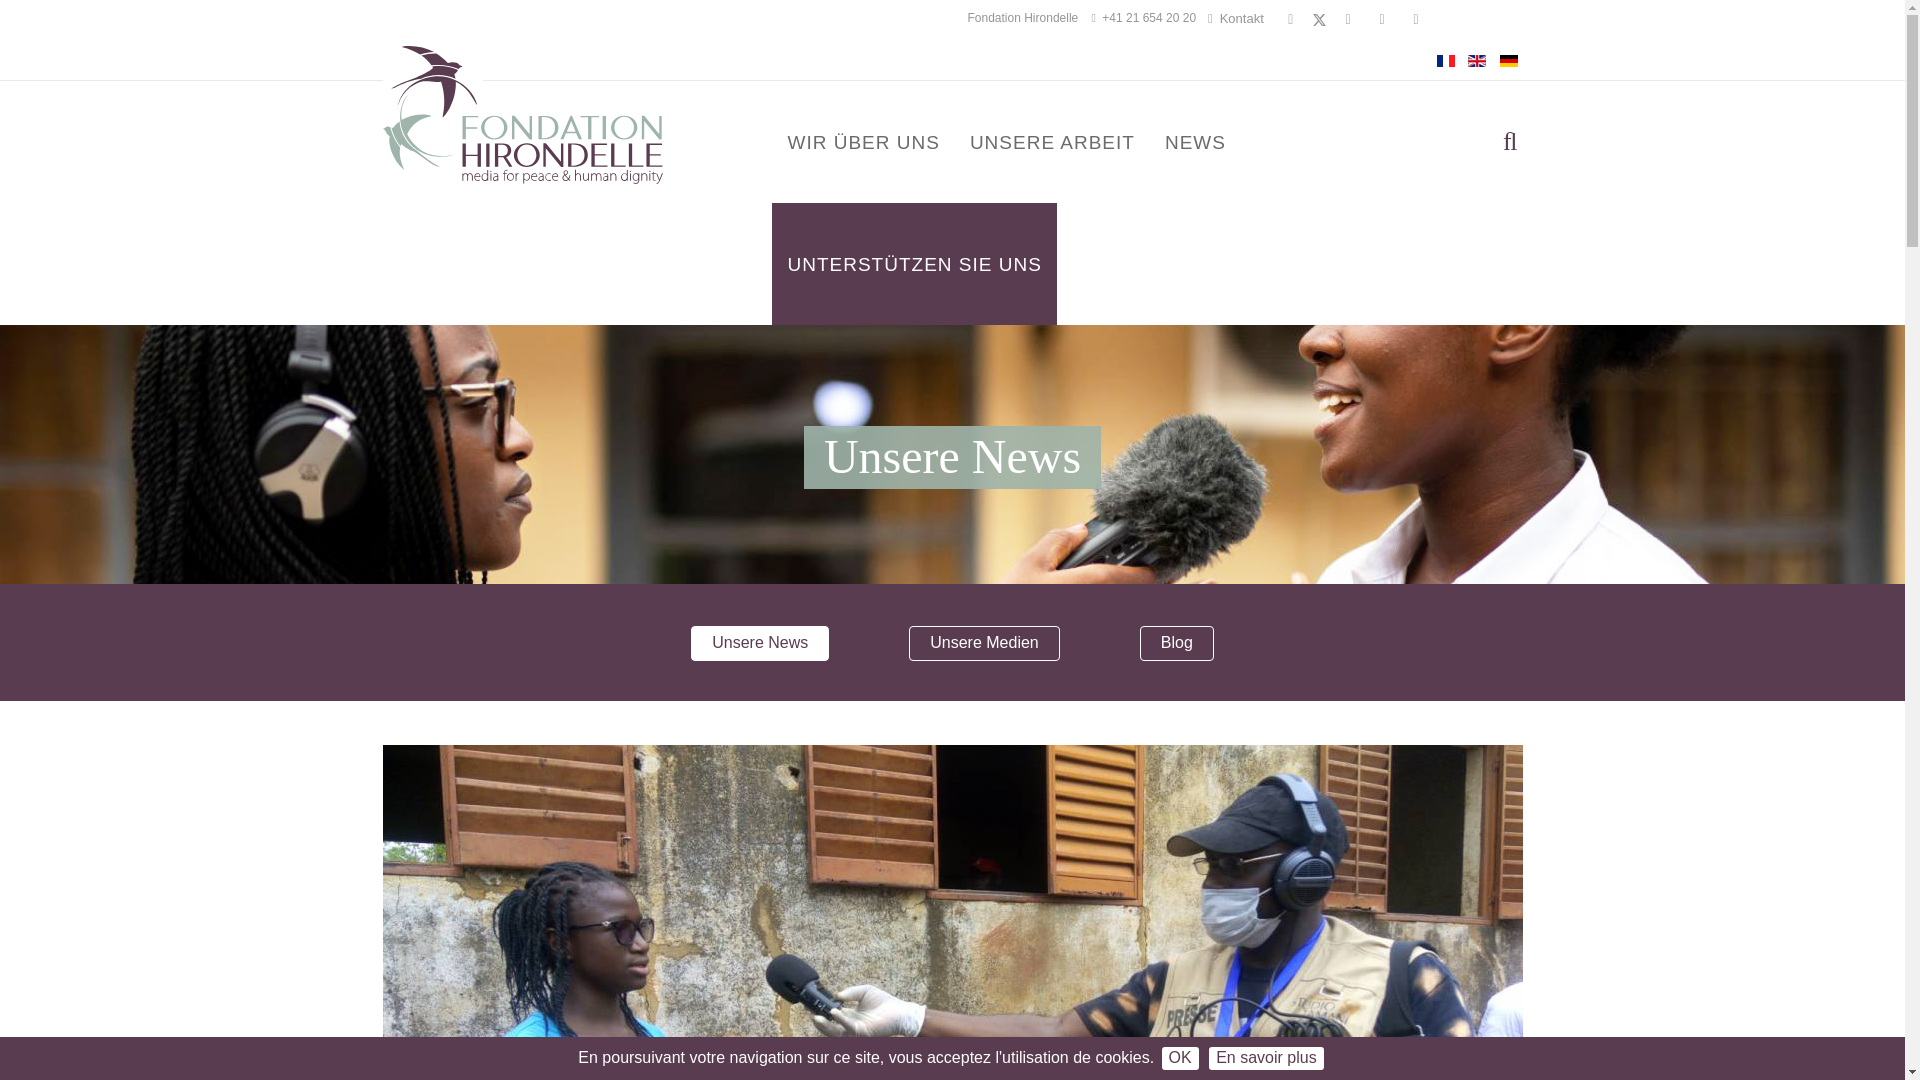 This screenshot has height=1080, width=1920. Describe the element at coordinates (522, 114) in the screenshot. I see `Fondation Hirondelle - Media for Peace and Human Dignity` at that location.